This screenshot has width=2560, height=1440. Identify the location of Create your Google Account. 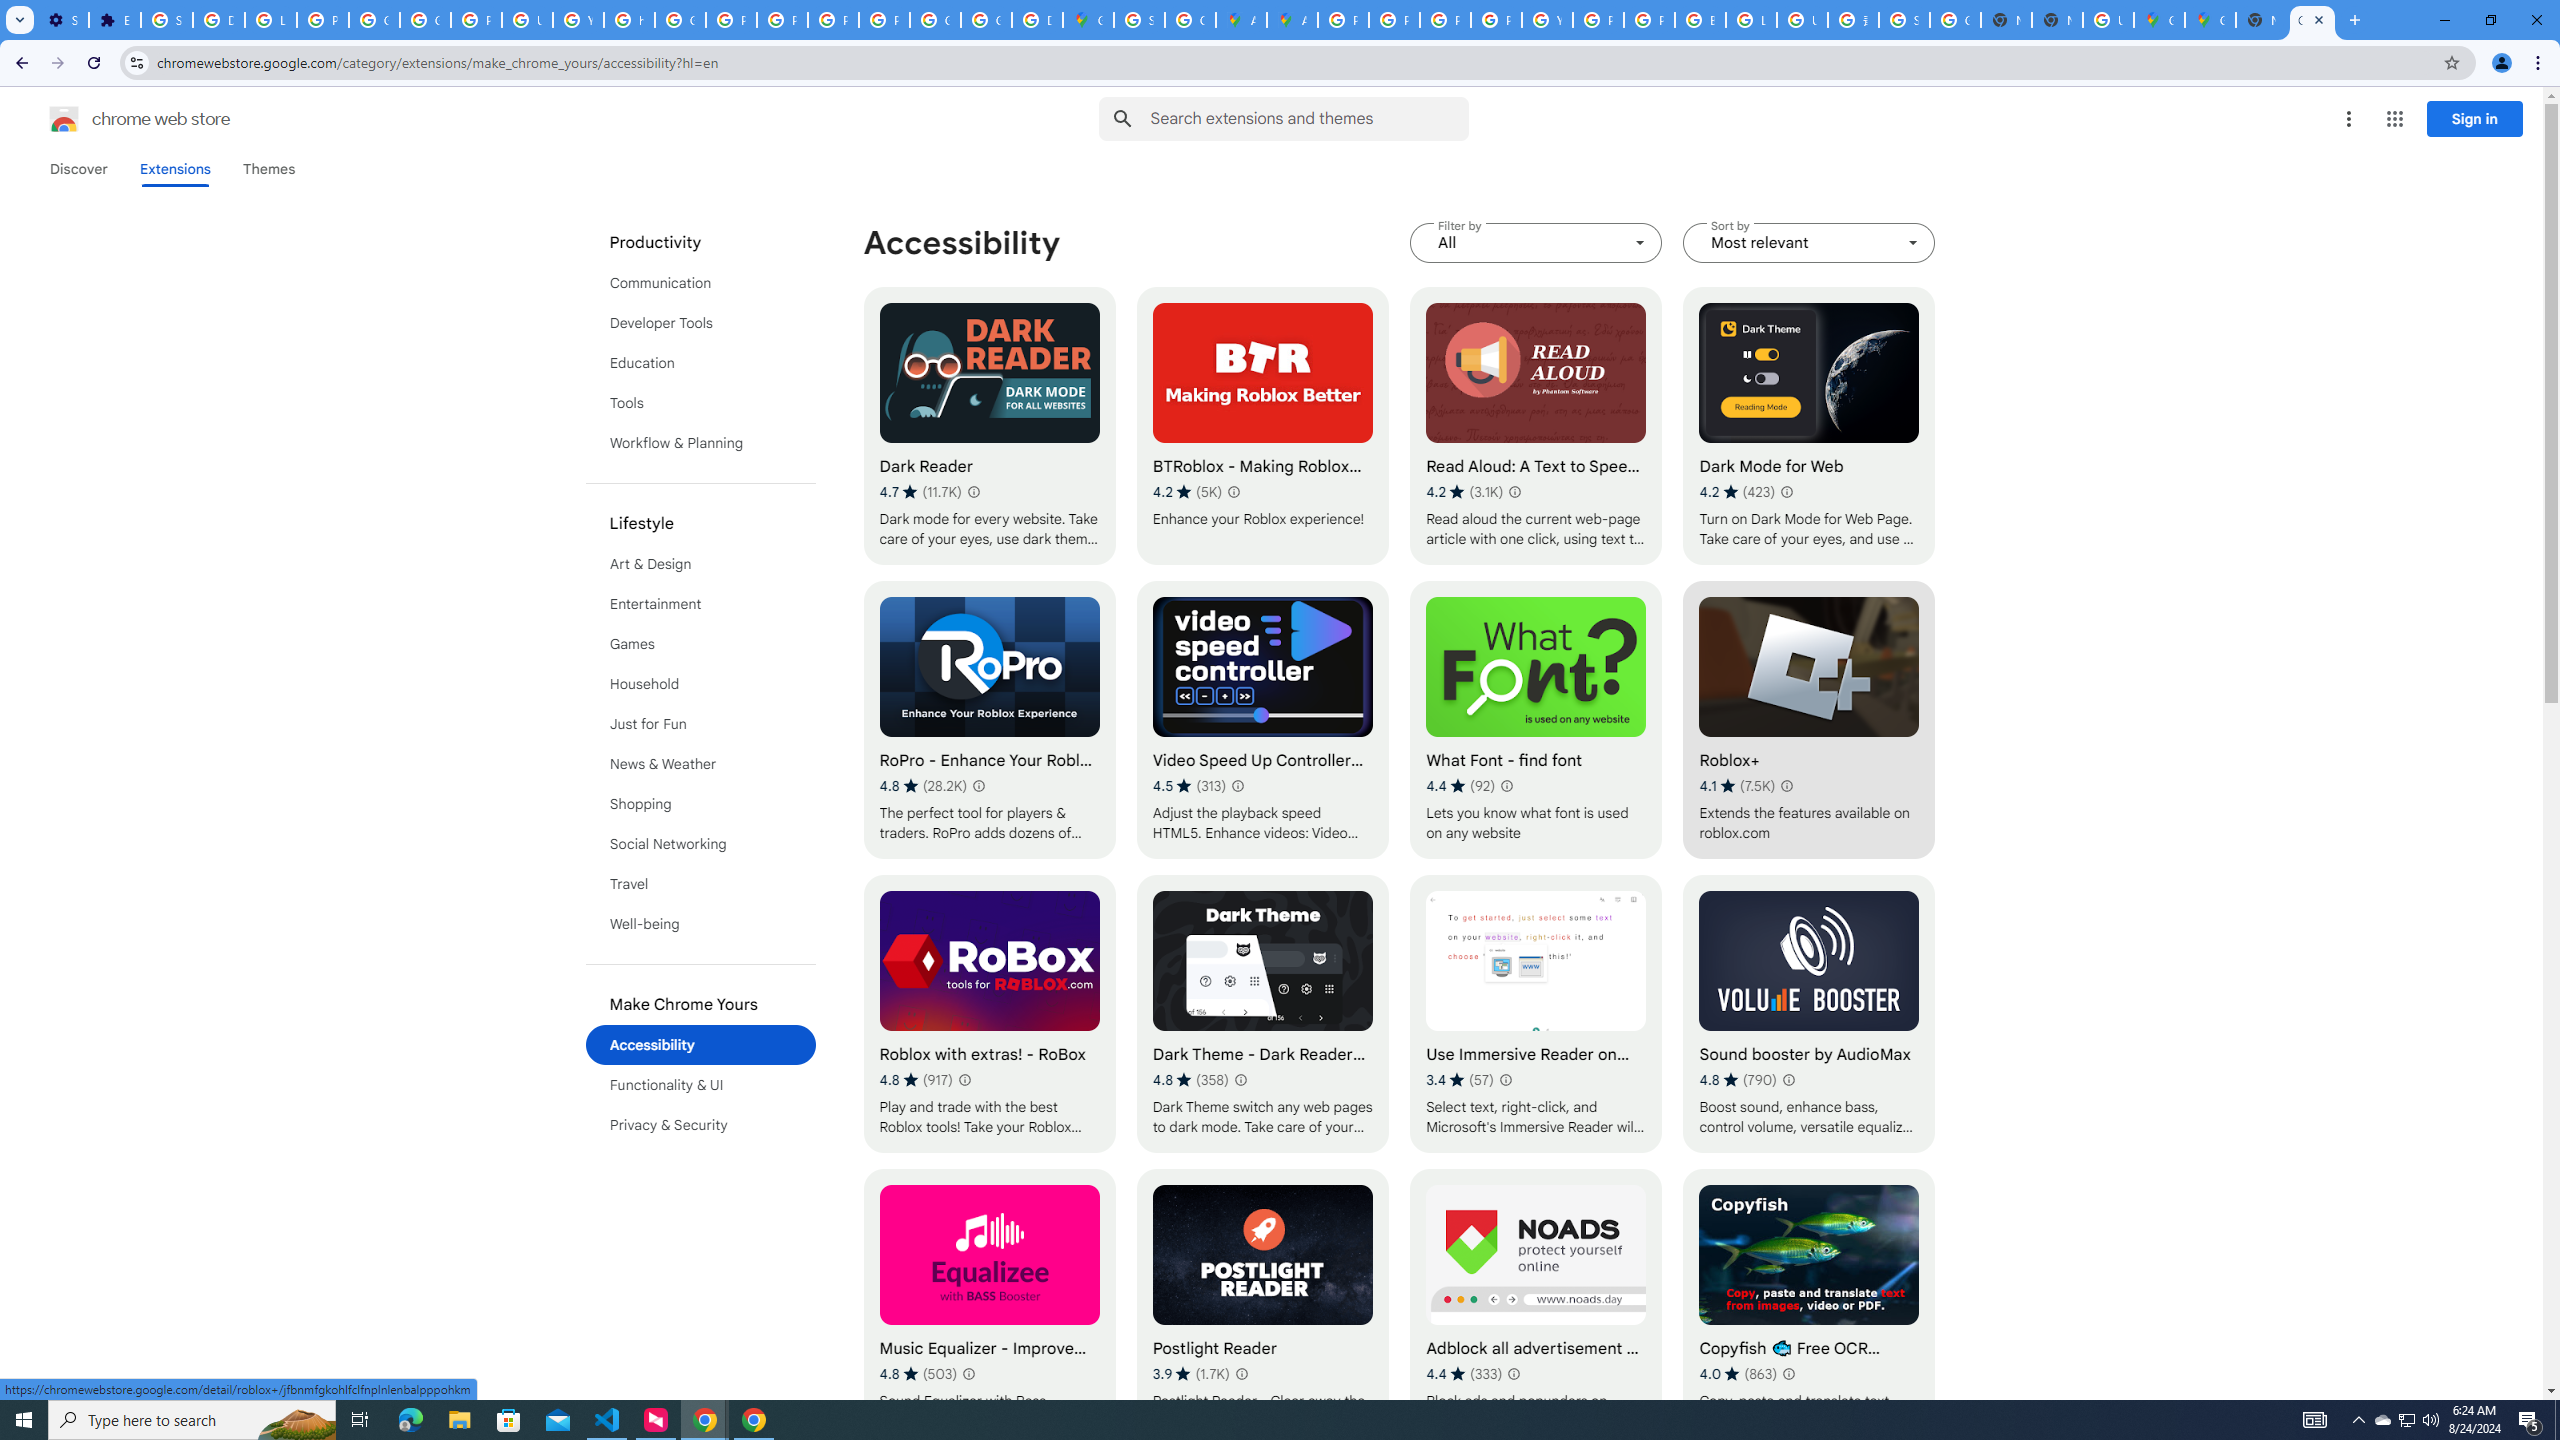
(1192, 20).